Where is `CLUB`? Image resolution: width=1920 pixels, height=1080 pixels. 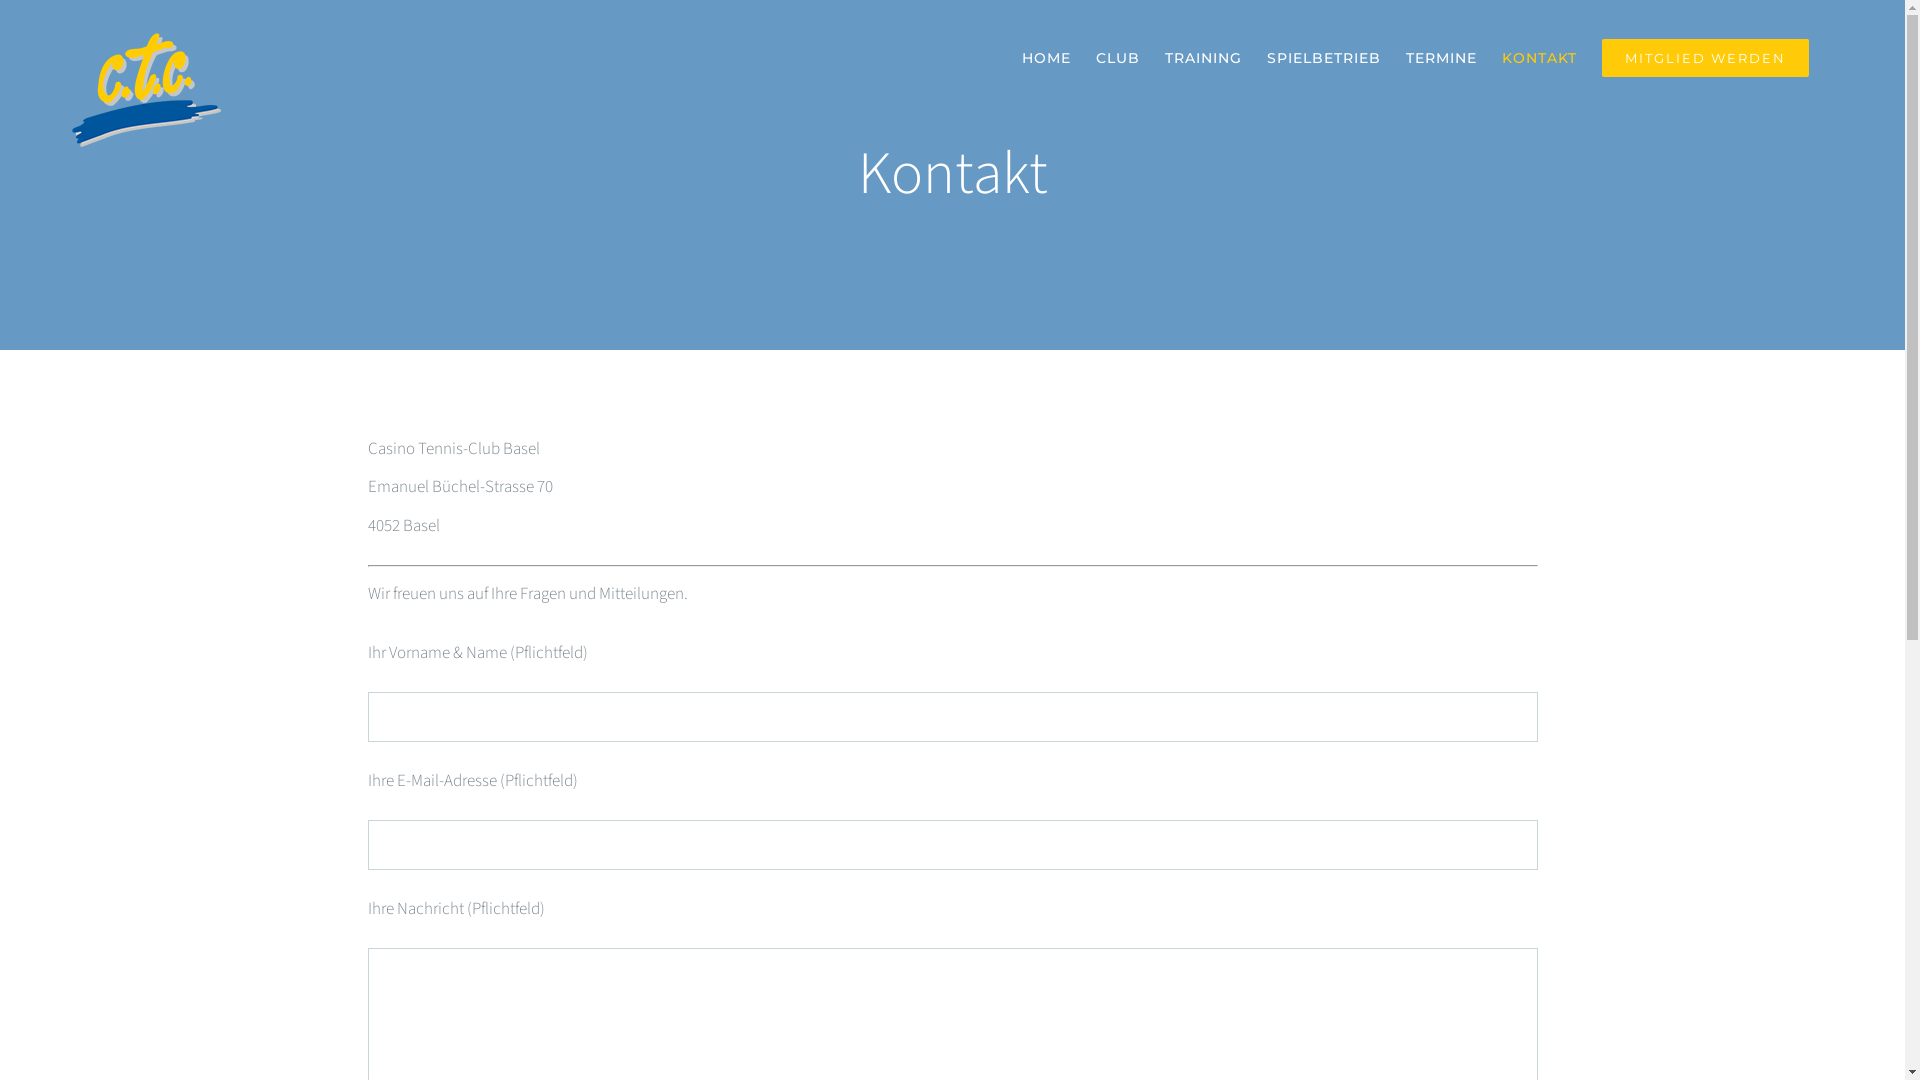 CLUB is located at coordinates (1118, 58).